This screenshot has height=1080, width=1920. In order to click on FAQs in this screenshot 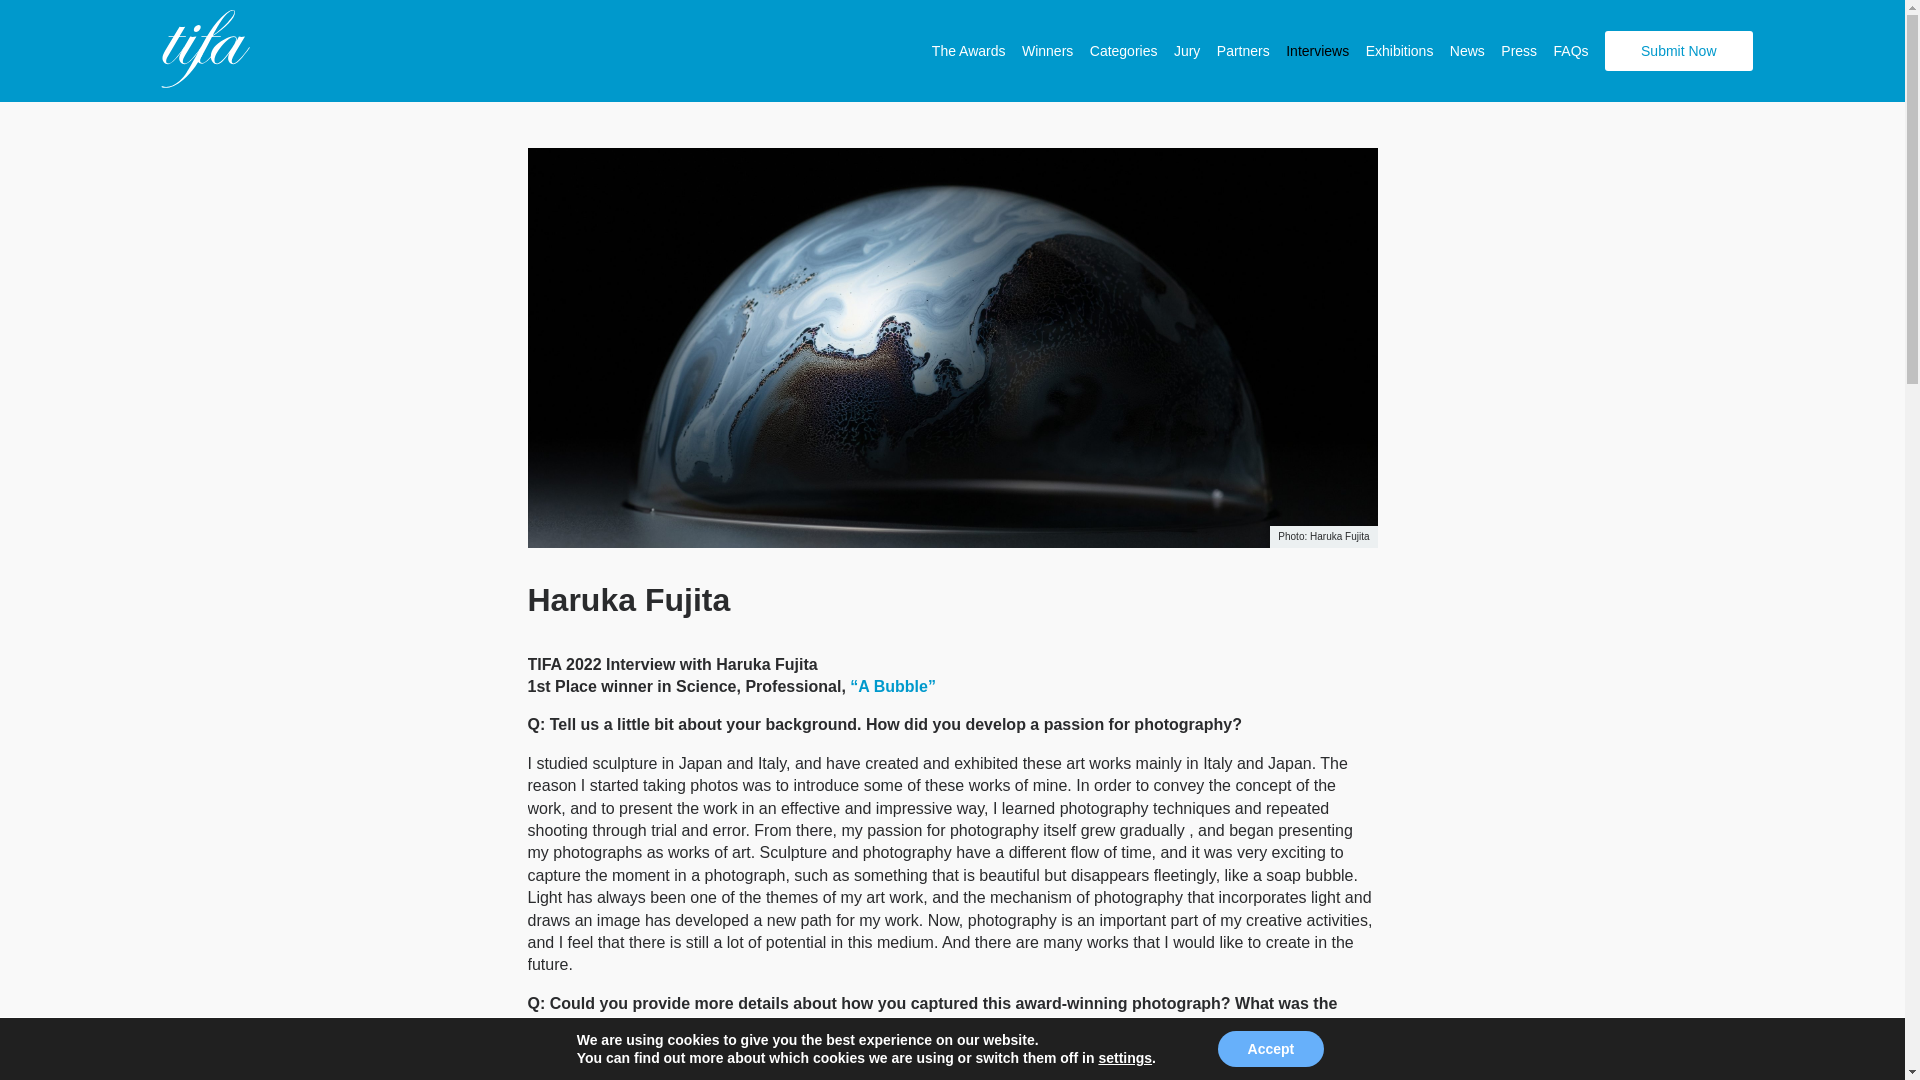, I will do `click(1571, 51)`.